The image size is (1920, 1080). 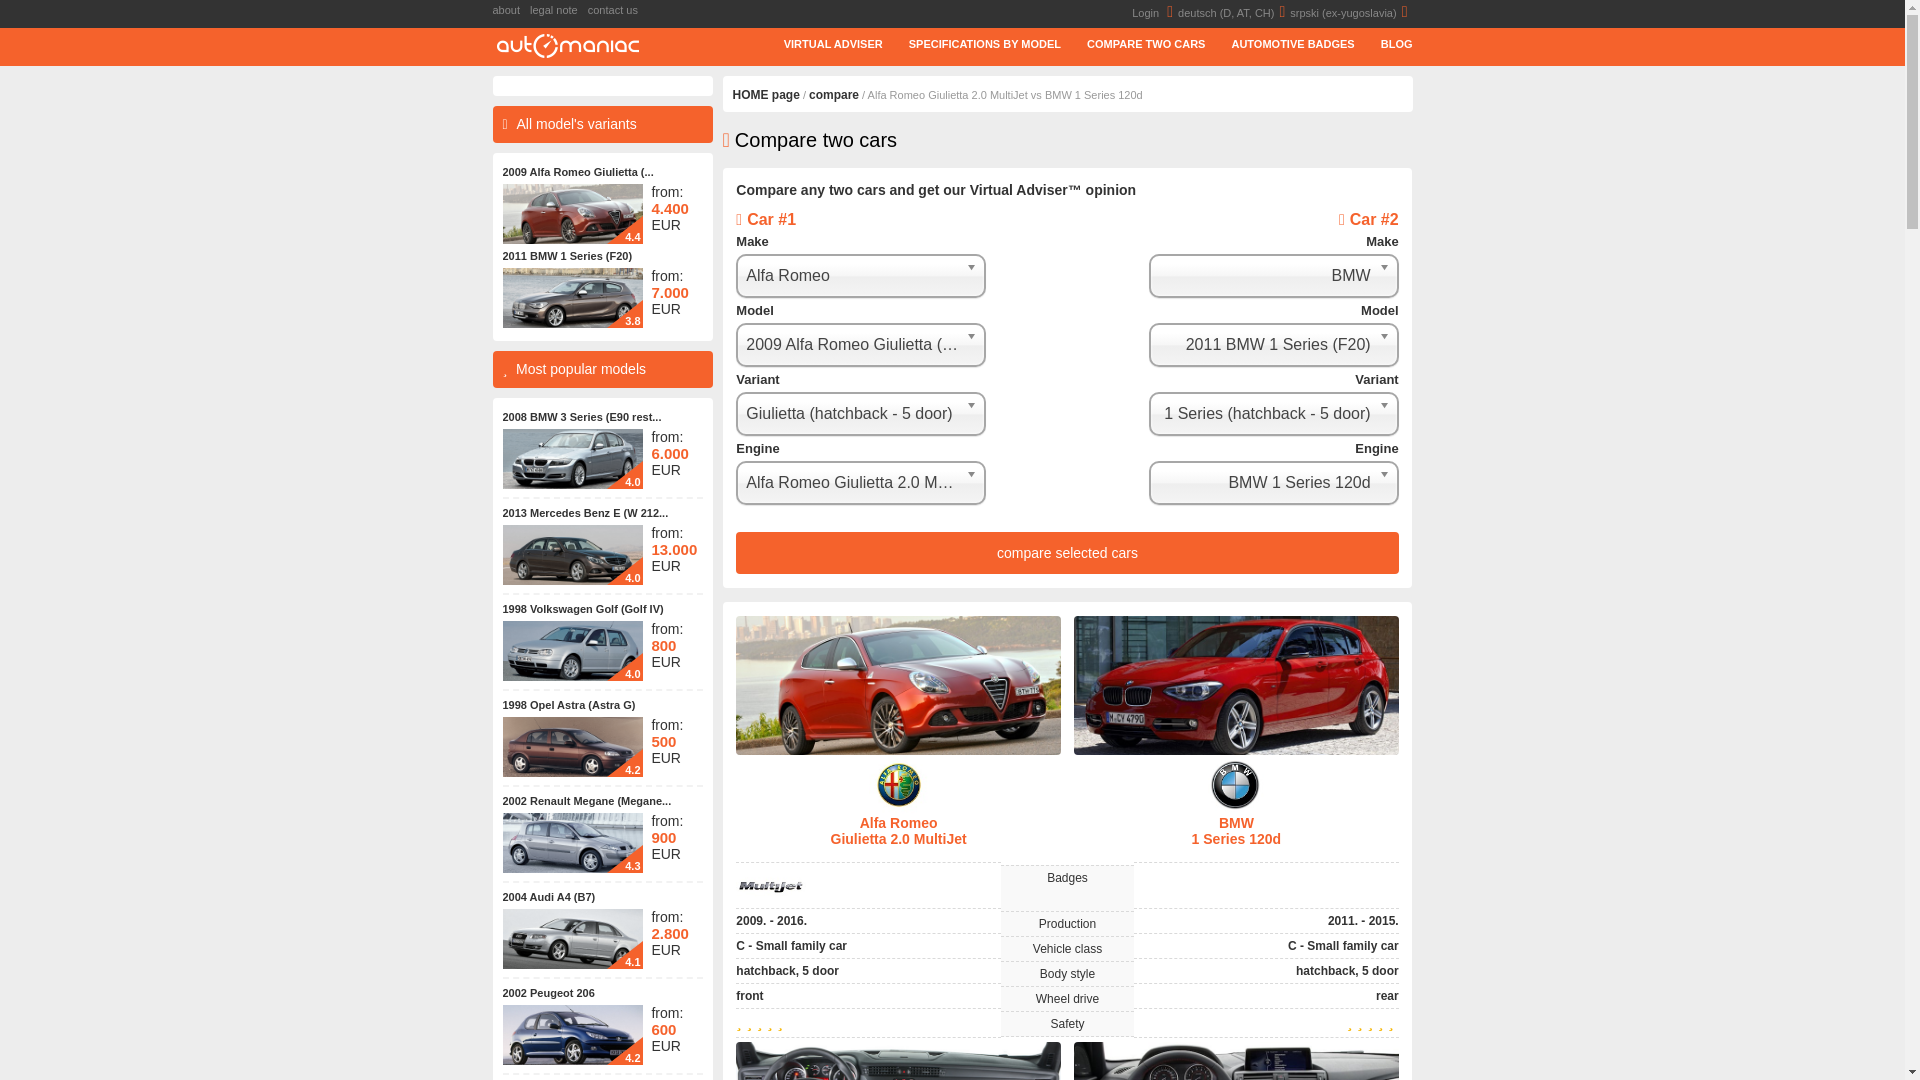 What do you see at coordinates (547, 993) in the screenshot?
I see `2002 Peugeot 206` at bounding box center [547, 993].